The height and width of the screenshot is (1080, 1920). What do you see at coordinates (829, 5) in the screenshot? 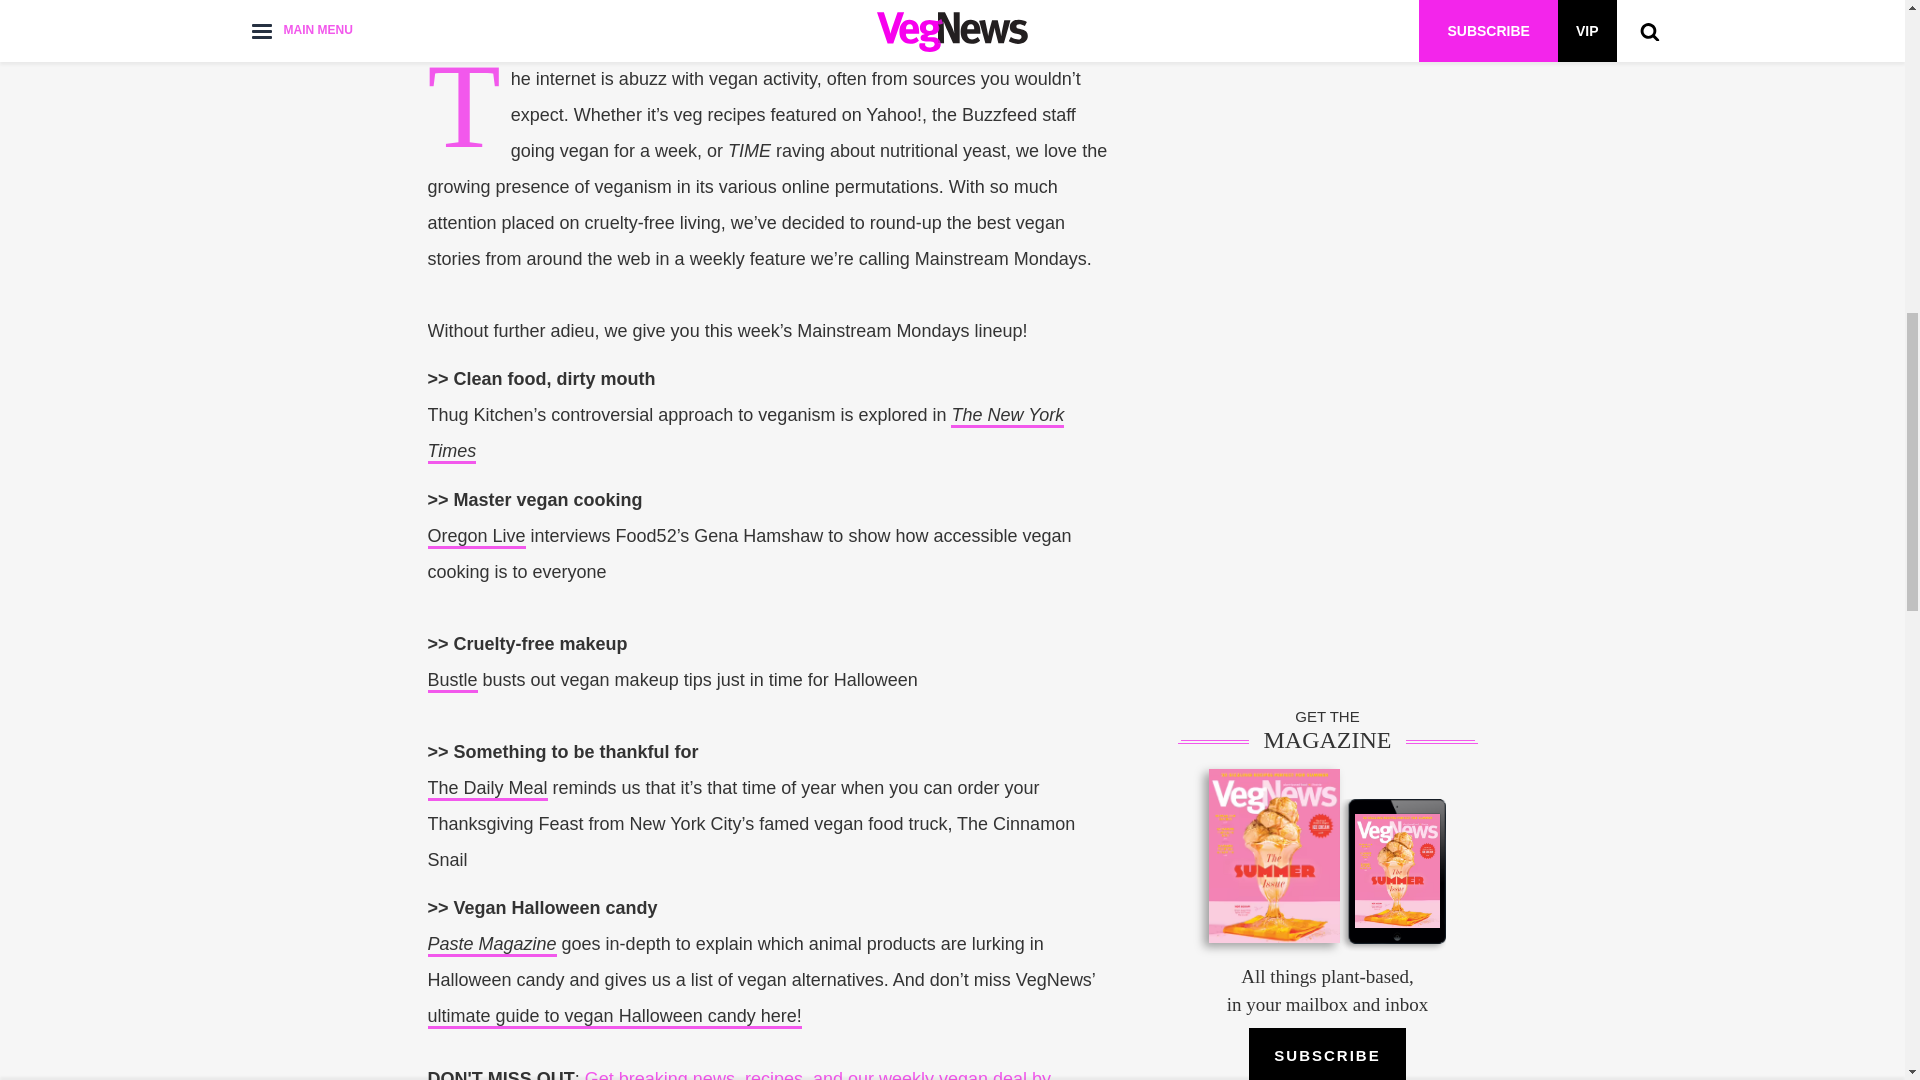
I see `Share article on Pinterest` at bounding box center [829, 5].